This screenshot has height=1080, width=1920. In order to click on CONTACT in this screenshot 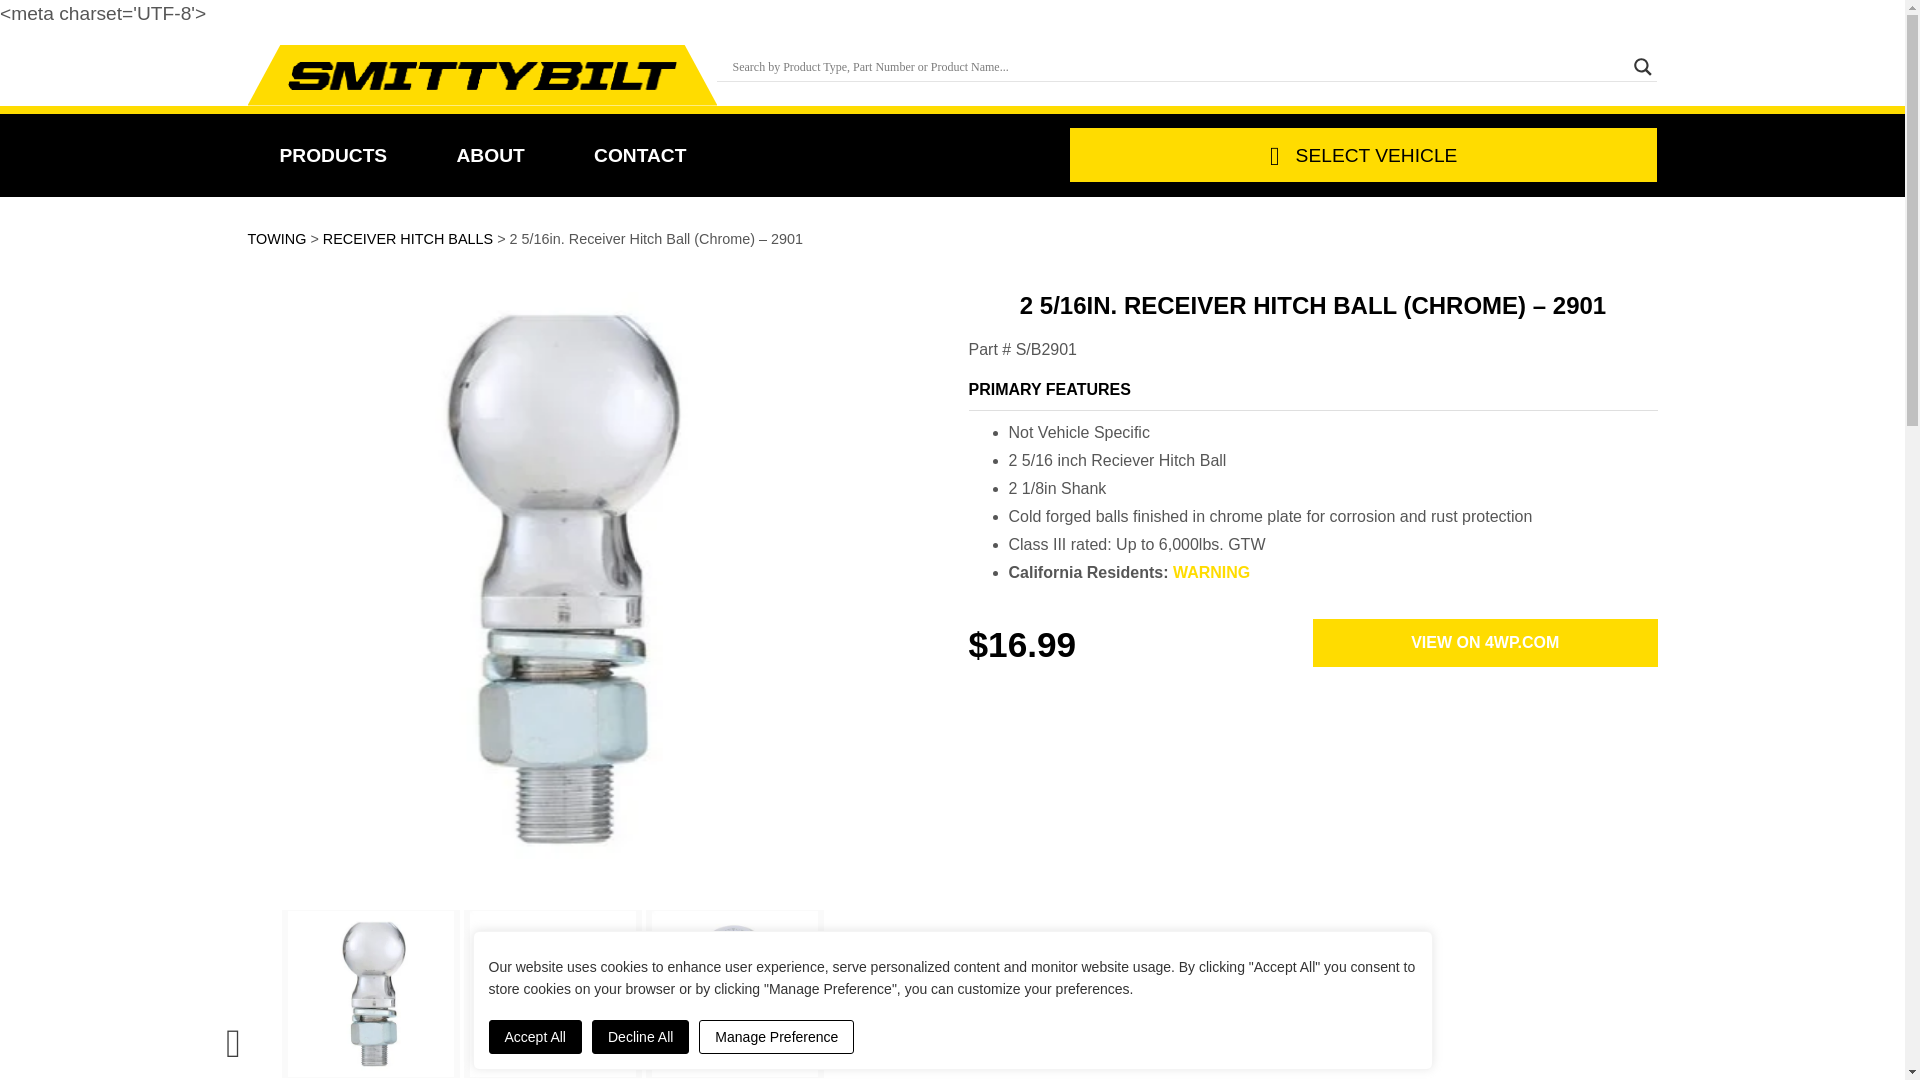, I will do `click(640, 155)`.